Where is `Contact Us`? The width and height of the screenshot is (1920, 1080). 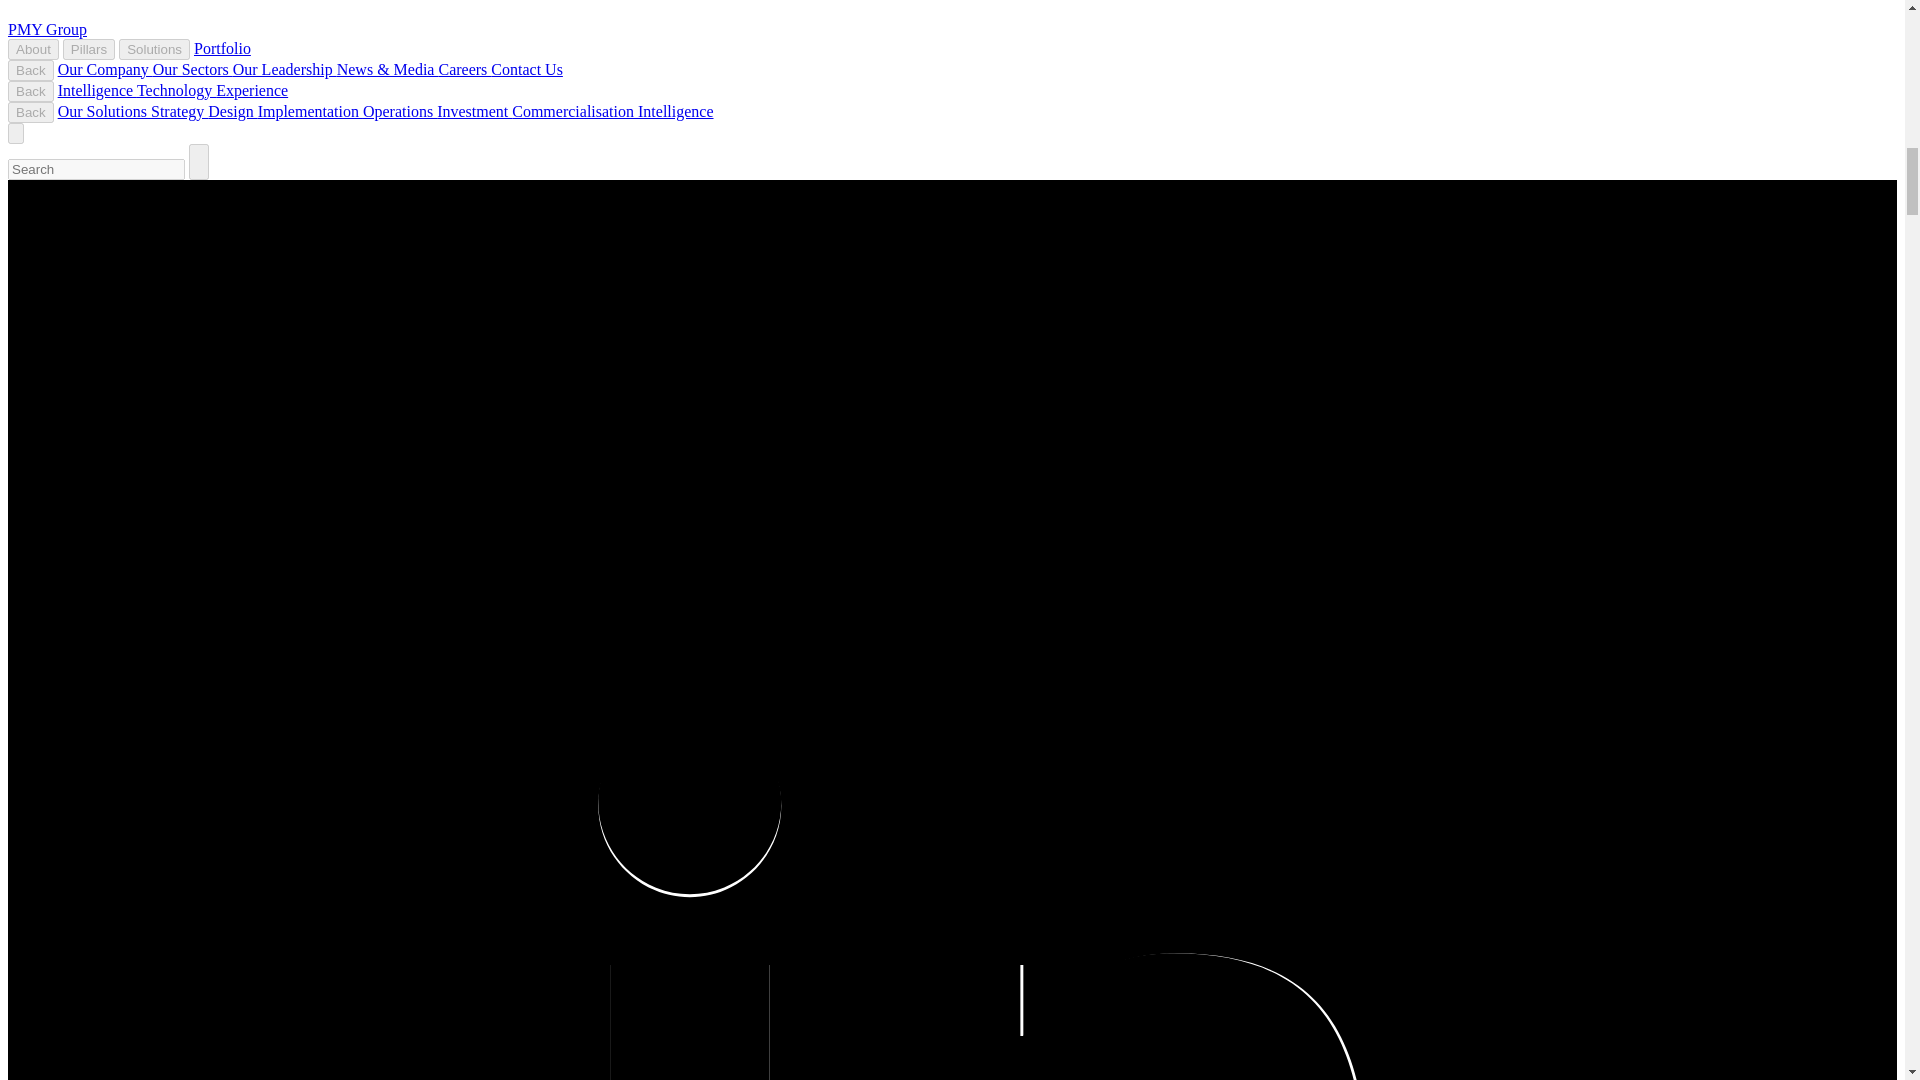
Contact Us is located at coordinates (526, 68).